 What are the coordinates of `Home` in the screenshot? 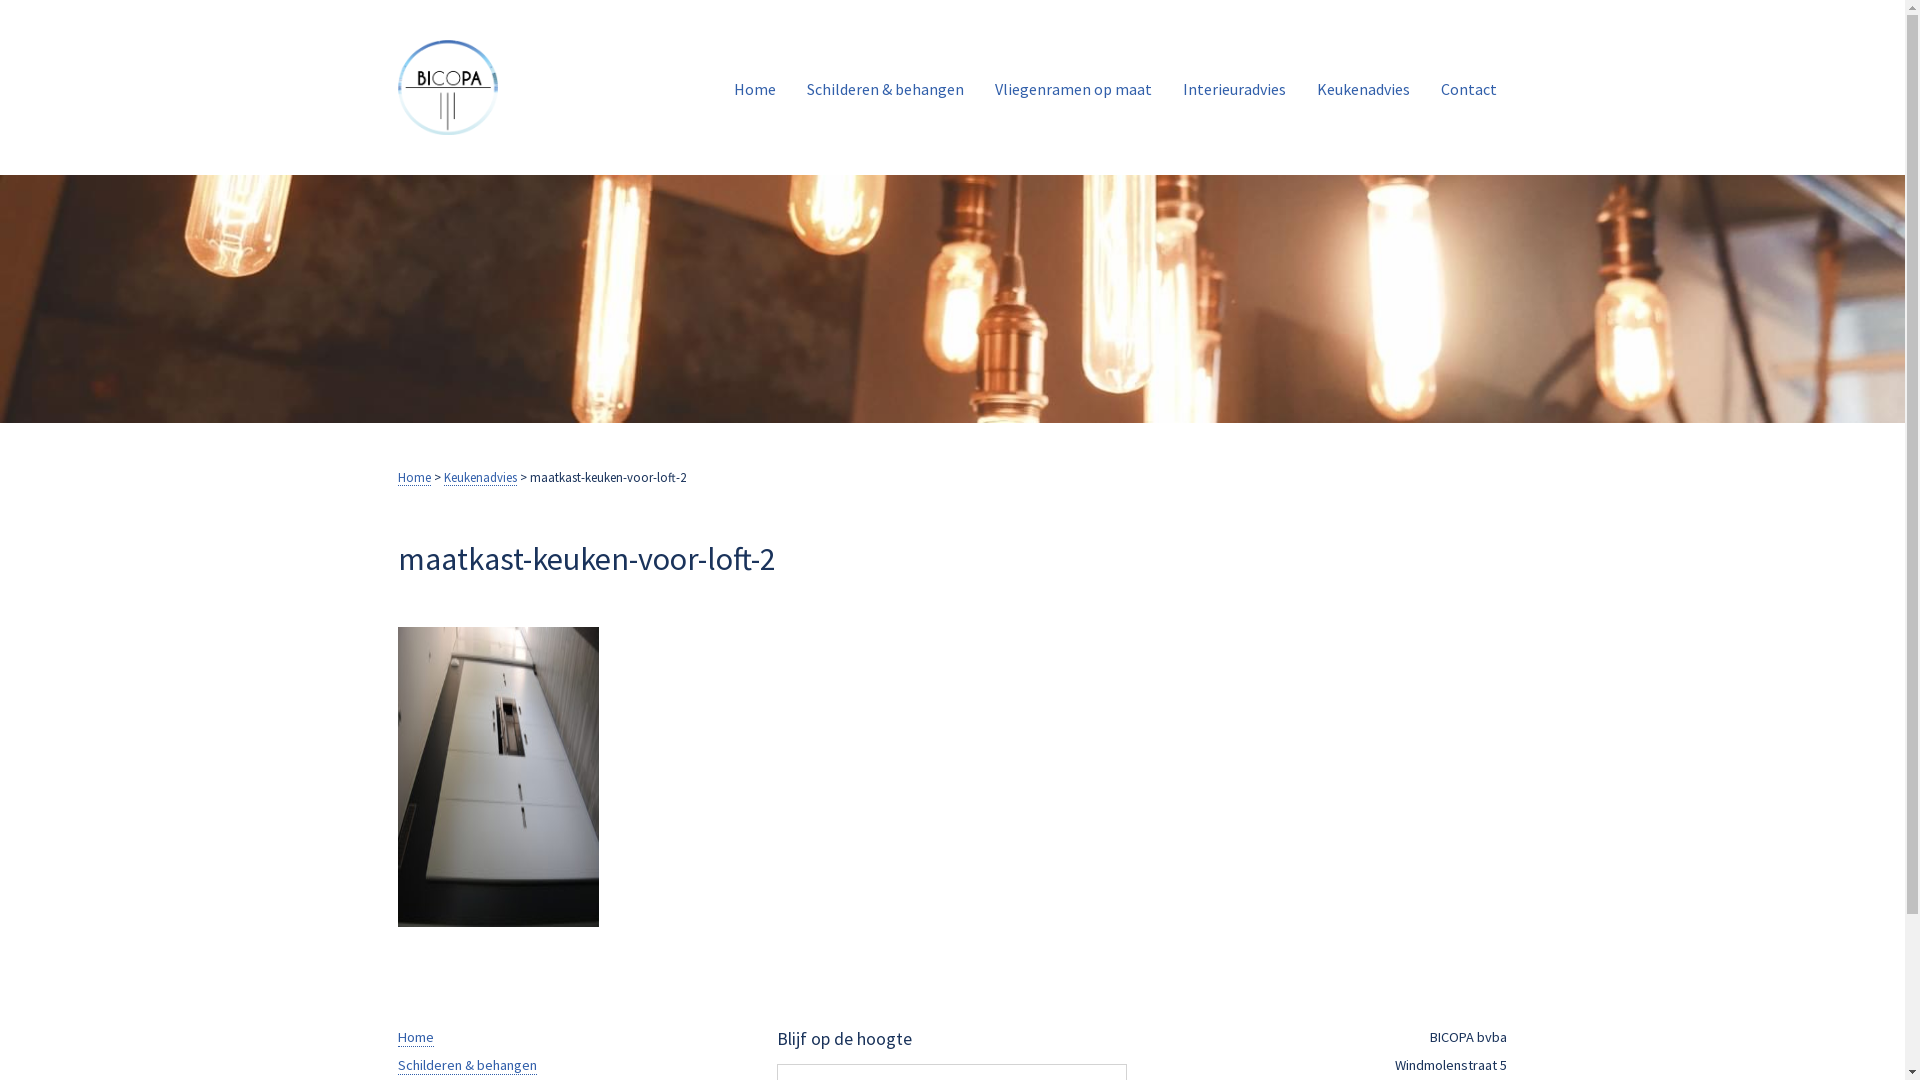 It's located at (755, 89).